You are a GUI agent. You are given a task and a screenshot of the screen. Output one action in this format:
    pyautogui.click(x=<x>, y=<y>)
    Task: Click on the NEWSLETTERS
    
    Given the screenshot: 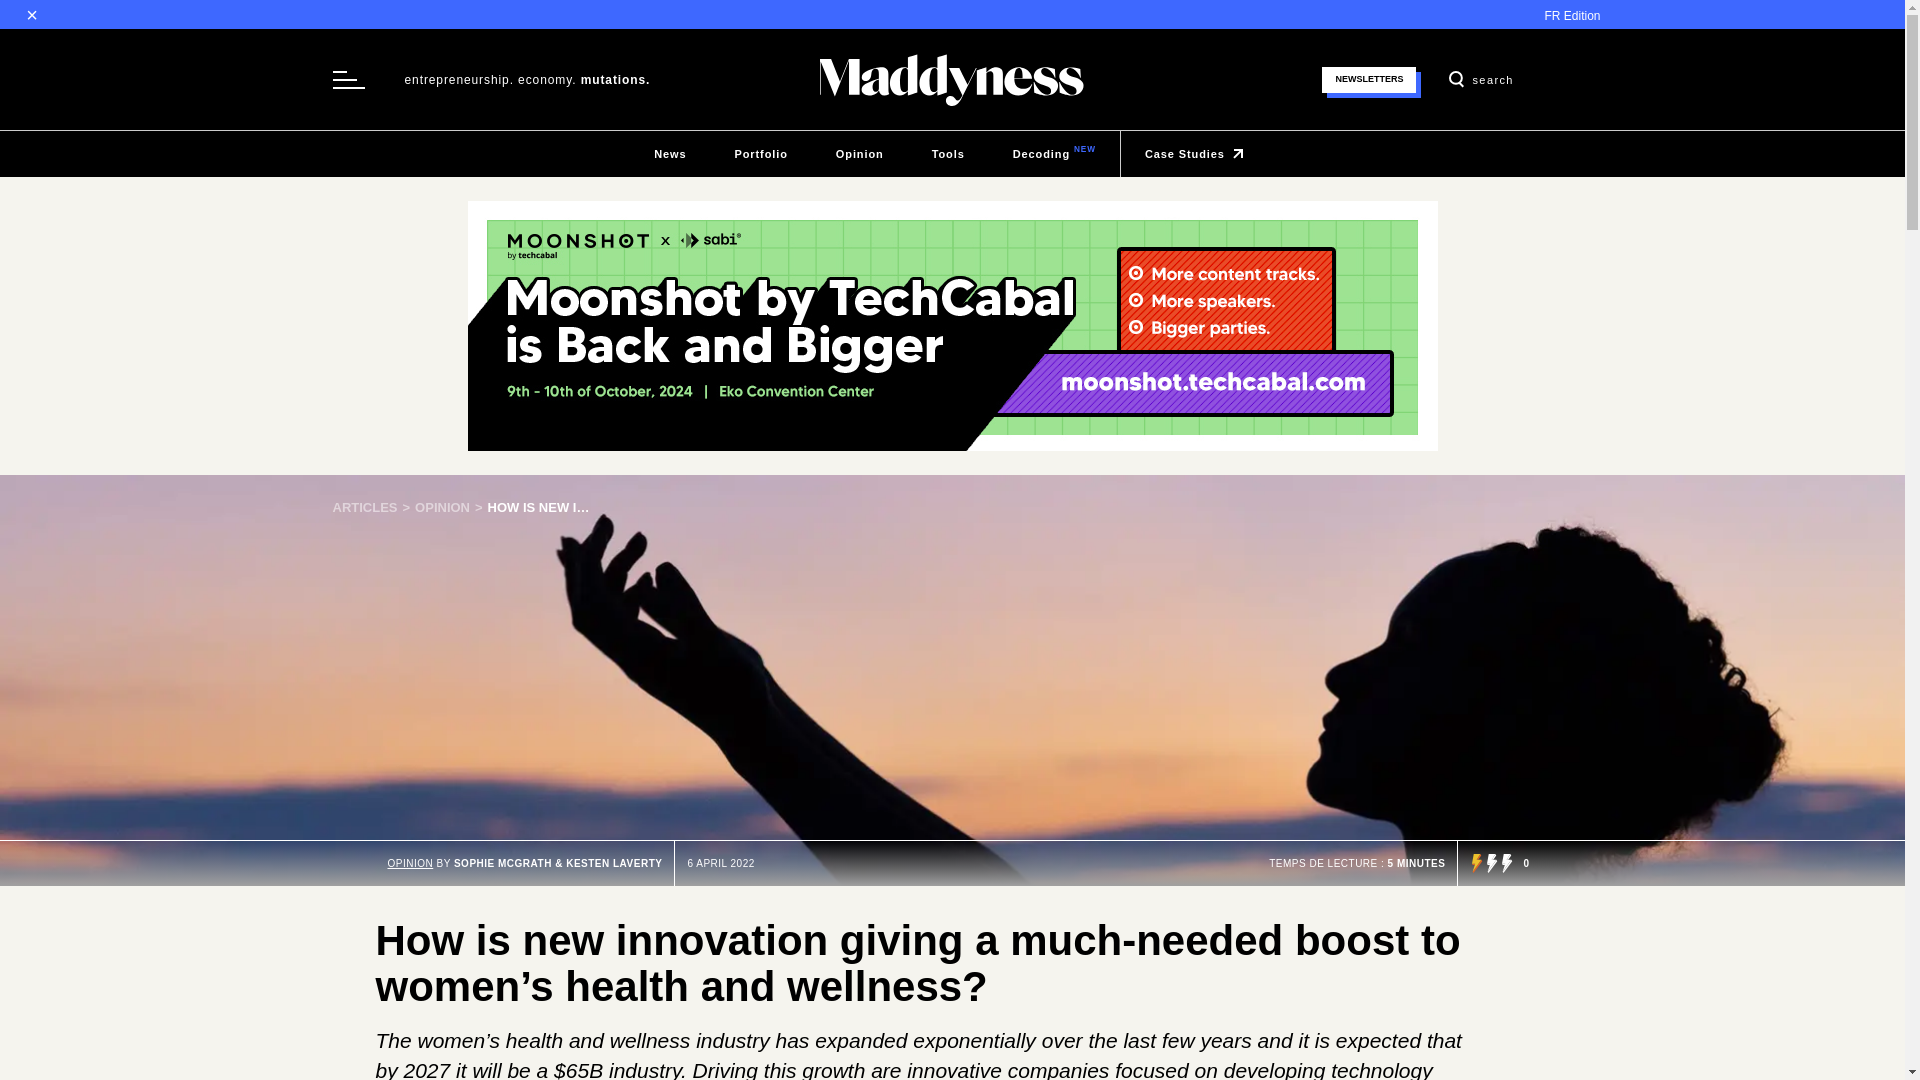 What is the action you would take?
    pyautogui.click(x=860, y=154)
    